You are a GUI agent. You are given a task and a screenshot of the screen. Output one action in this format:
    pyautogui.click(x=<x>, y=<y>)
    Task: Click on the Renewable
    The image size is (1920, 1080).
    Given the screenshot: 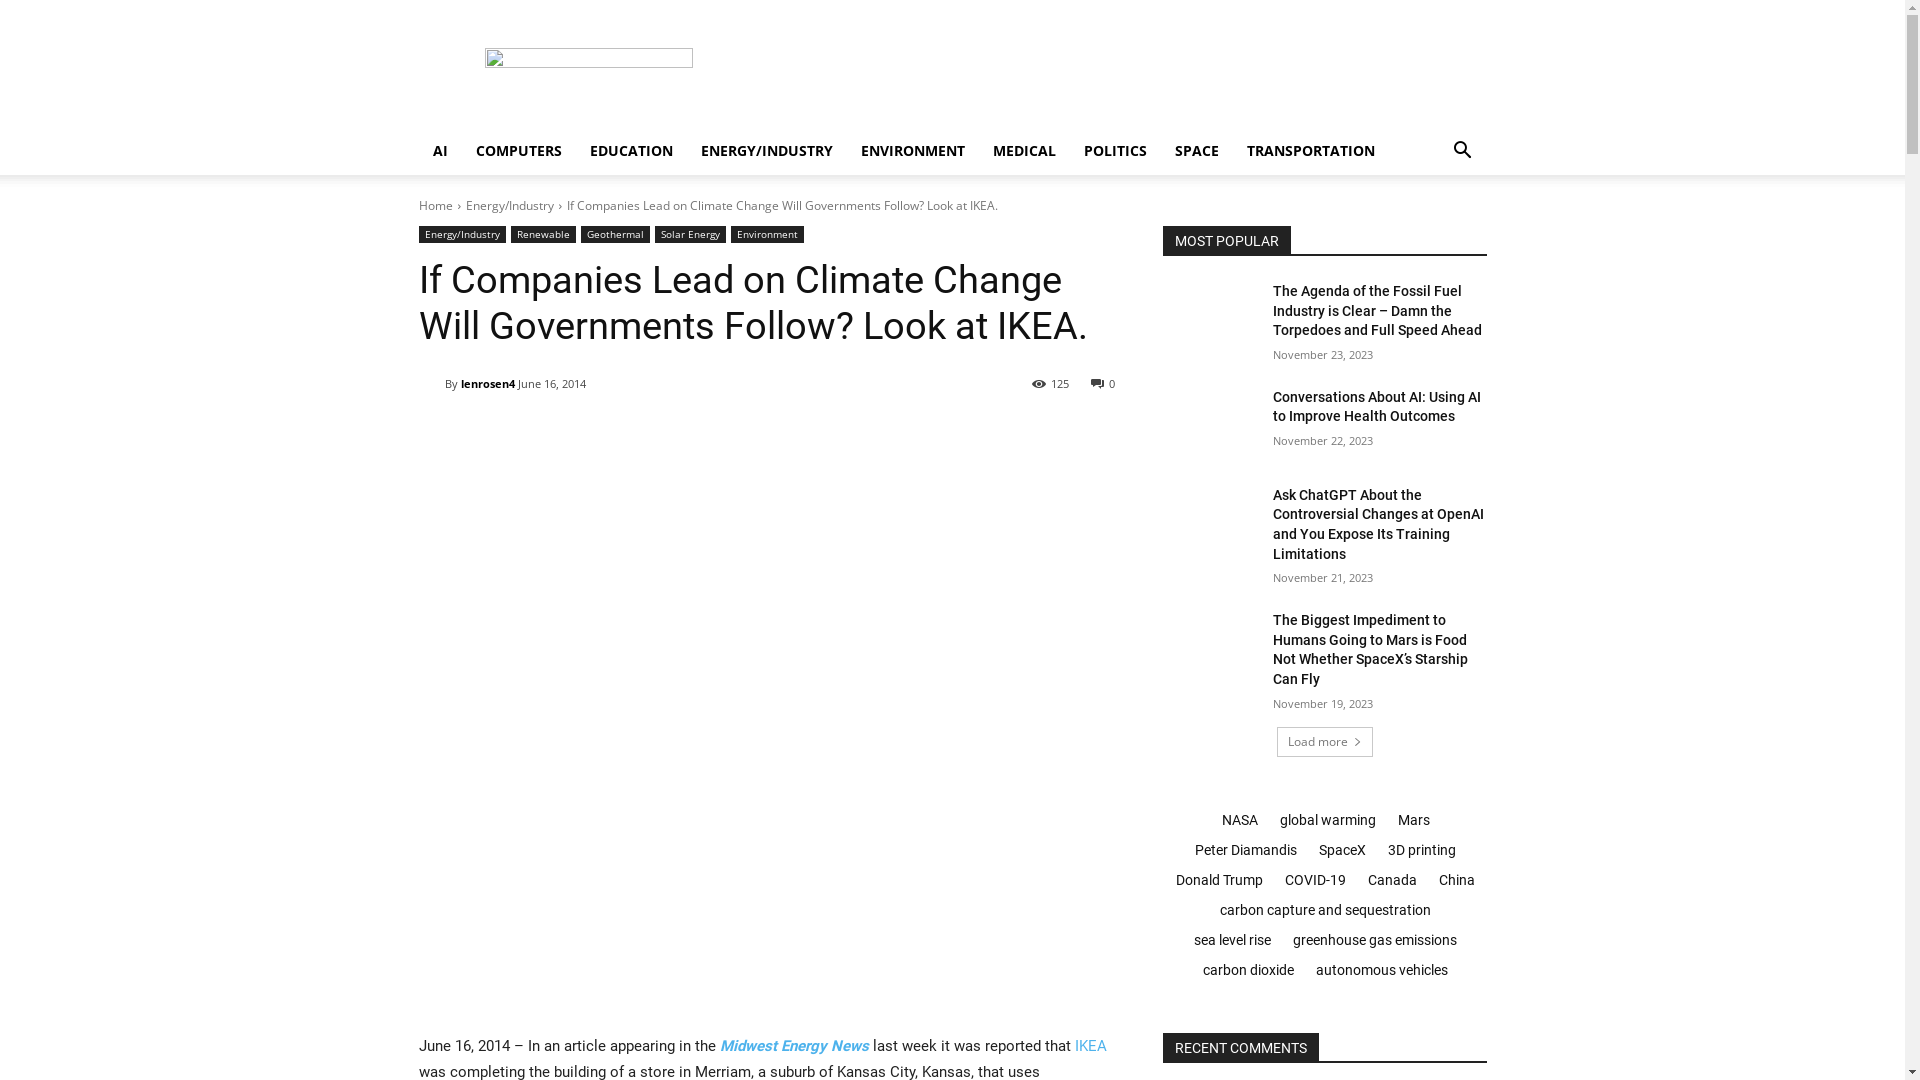 What is the action you would take?
    pyautogui.click(x=542, y=234)
    